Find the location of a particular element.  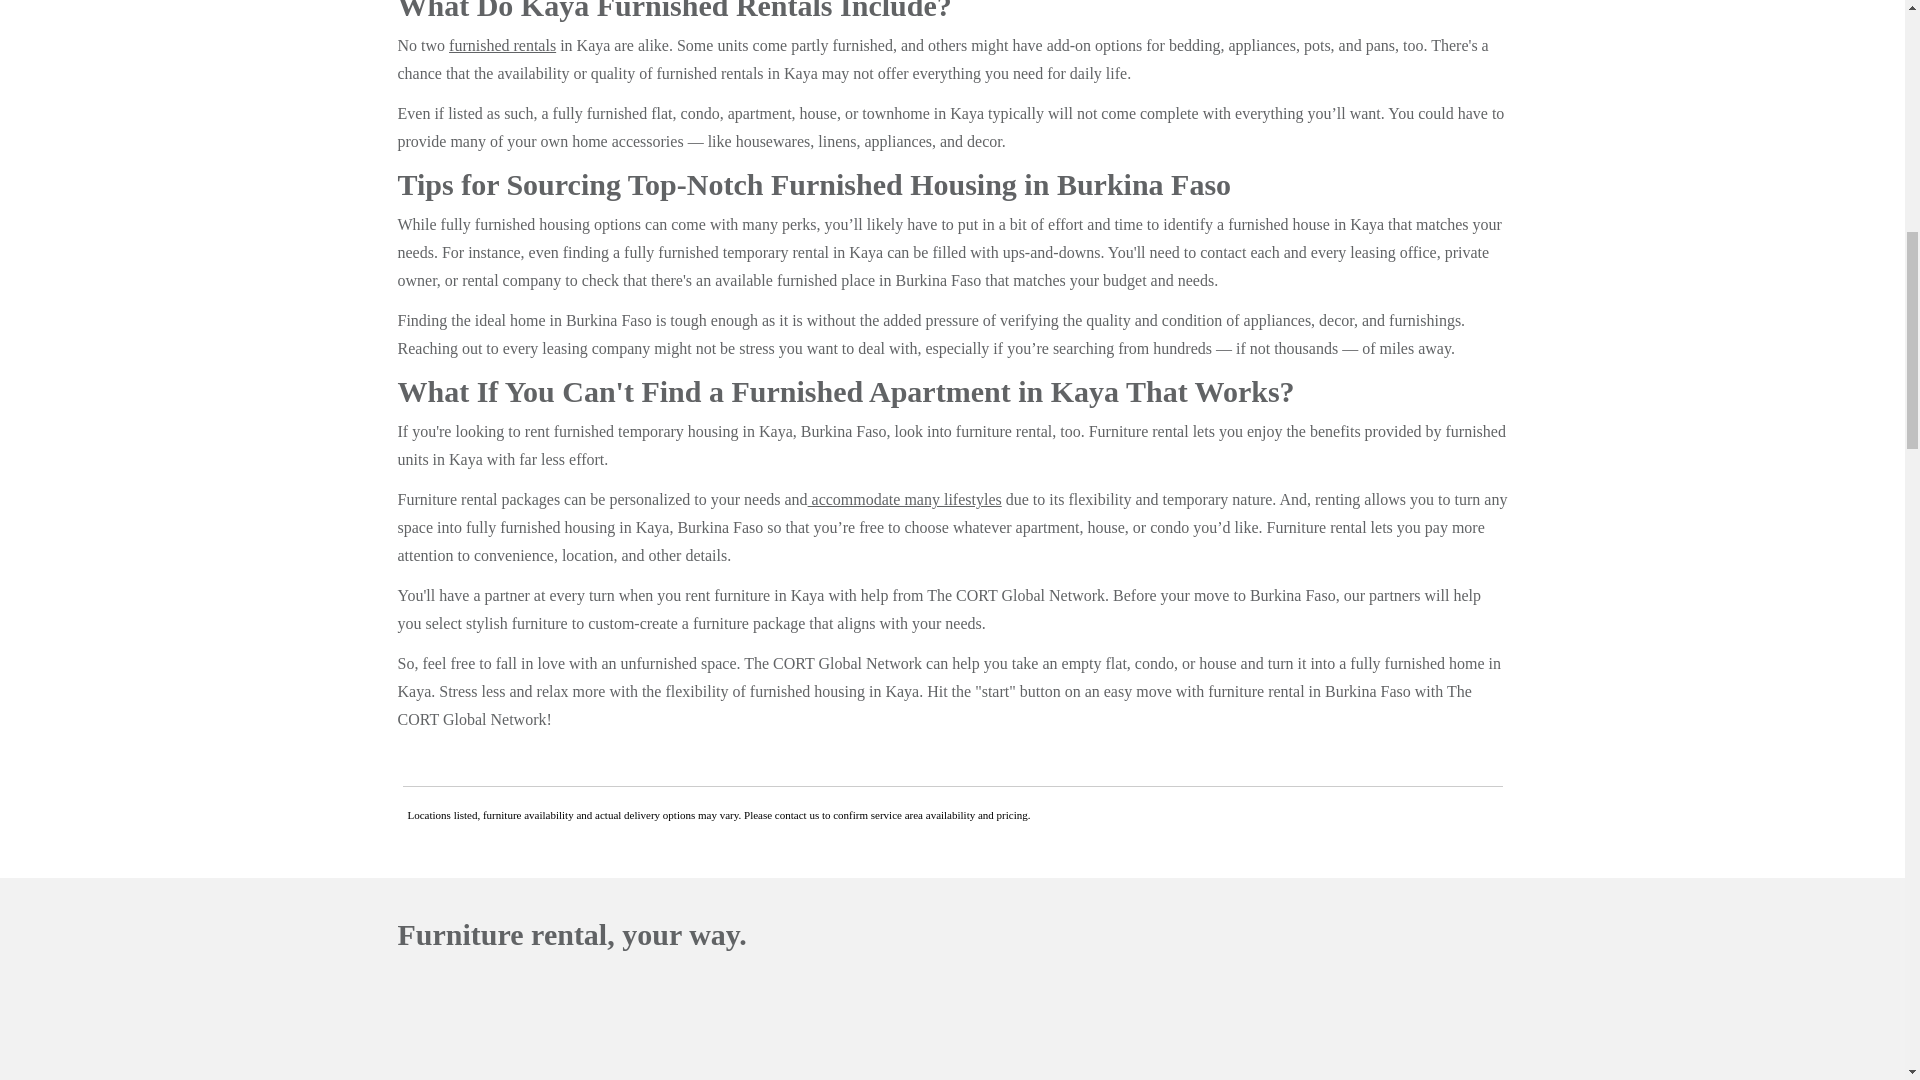

furnished rentals is located at coordinates (502, 45).